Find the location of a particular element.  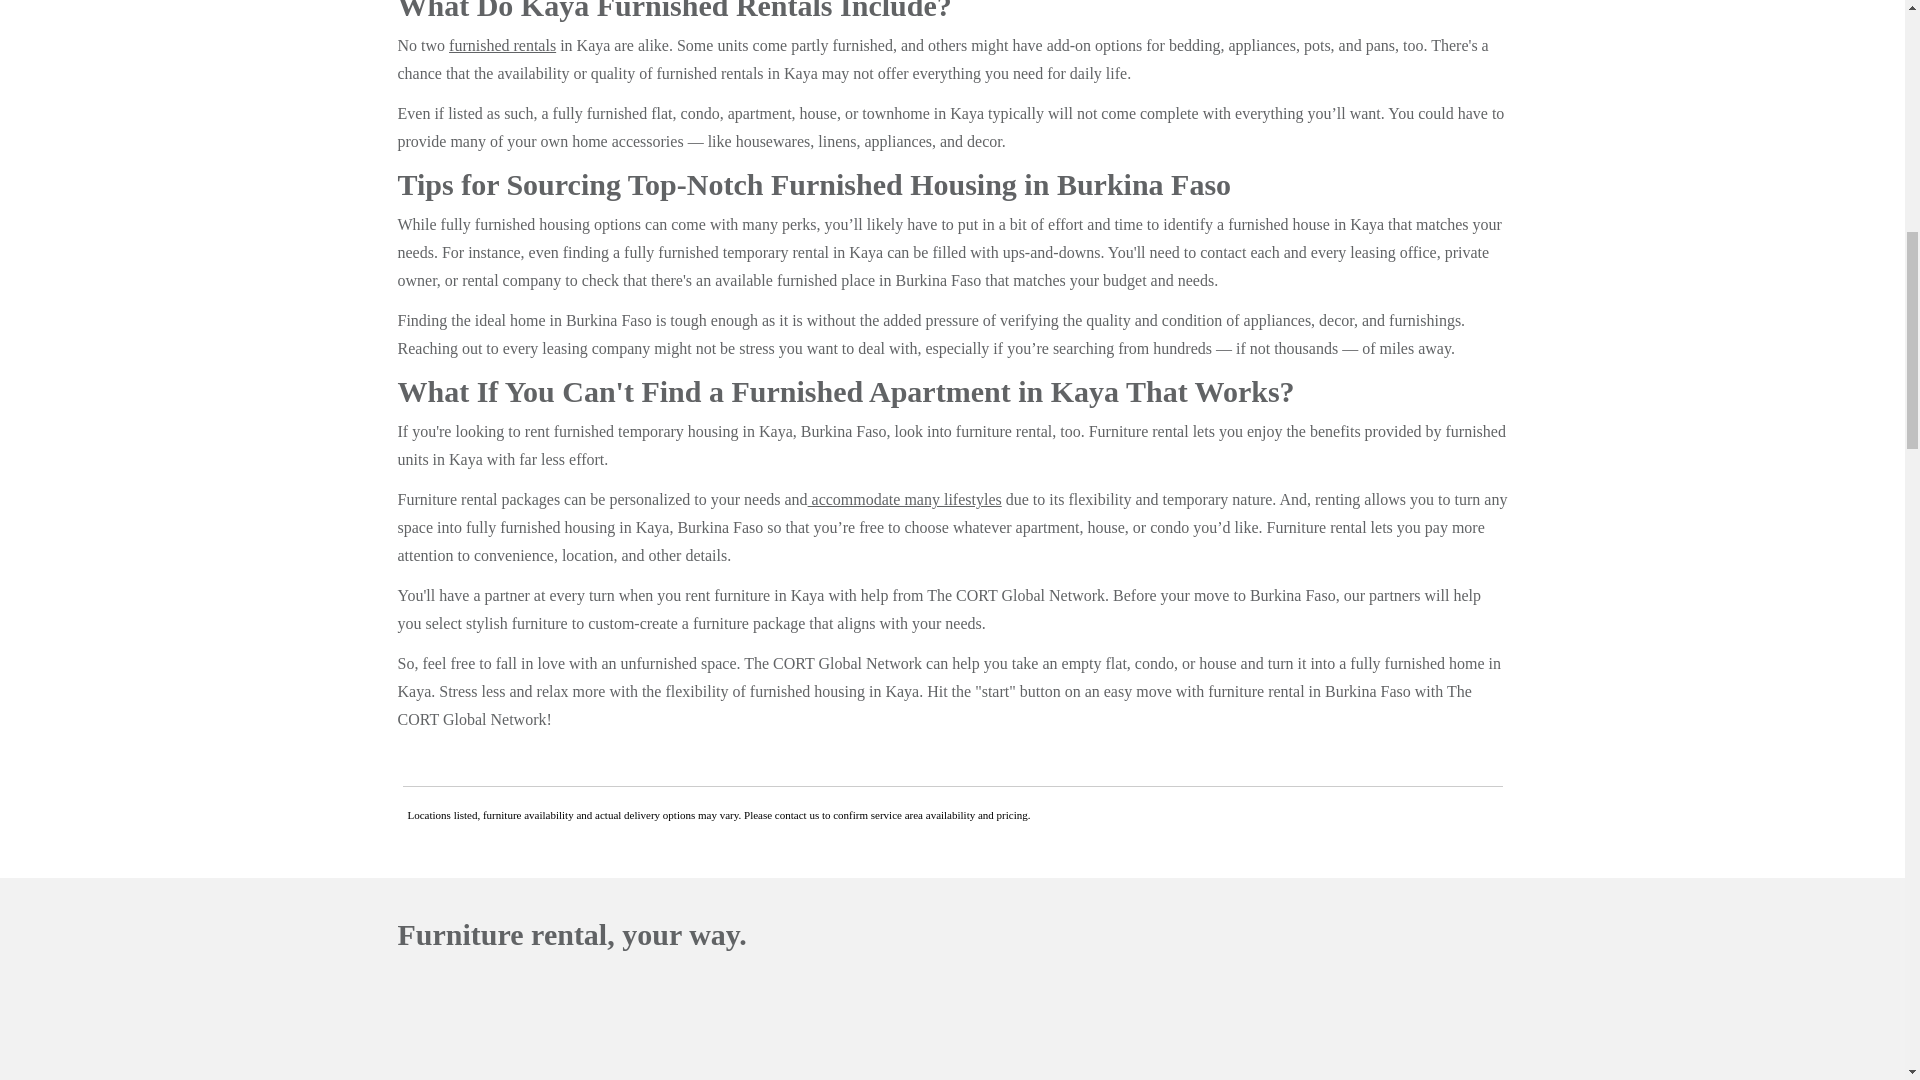

furnished rentals is located at coordinates (502, 45).